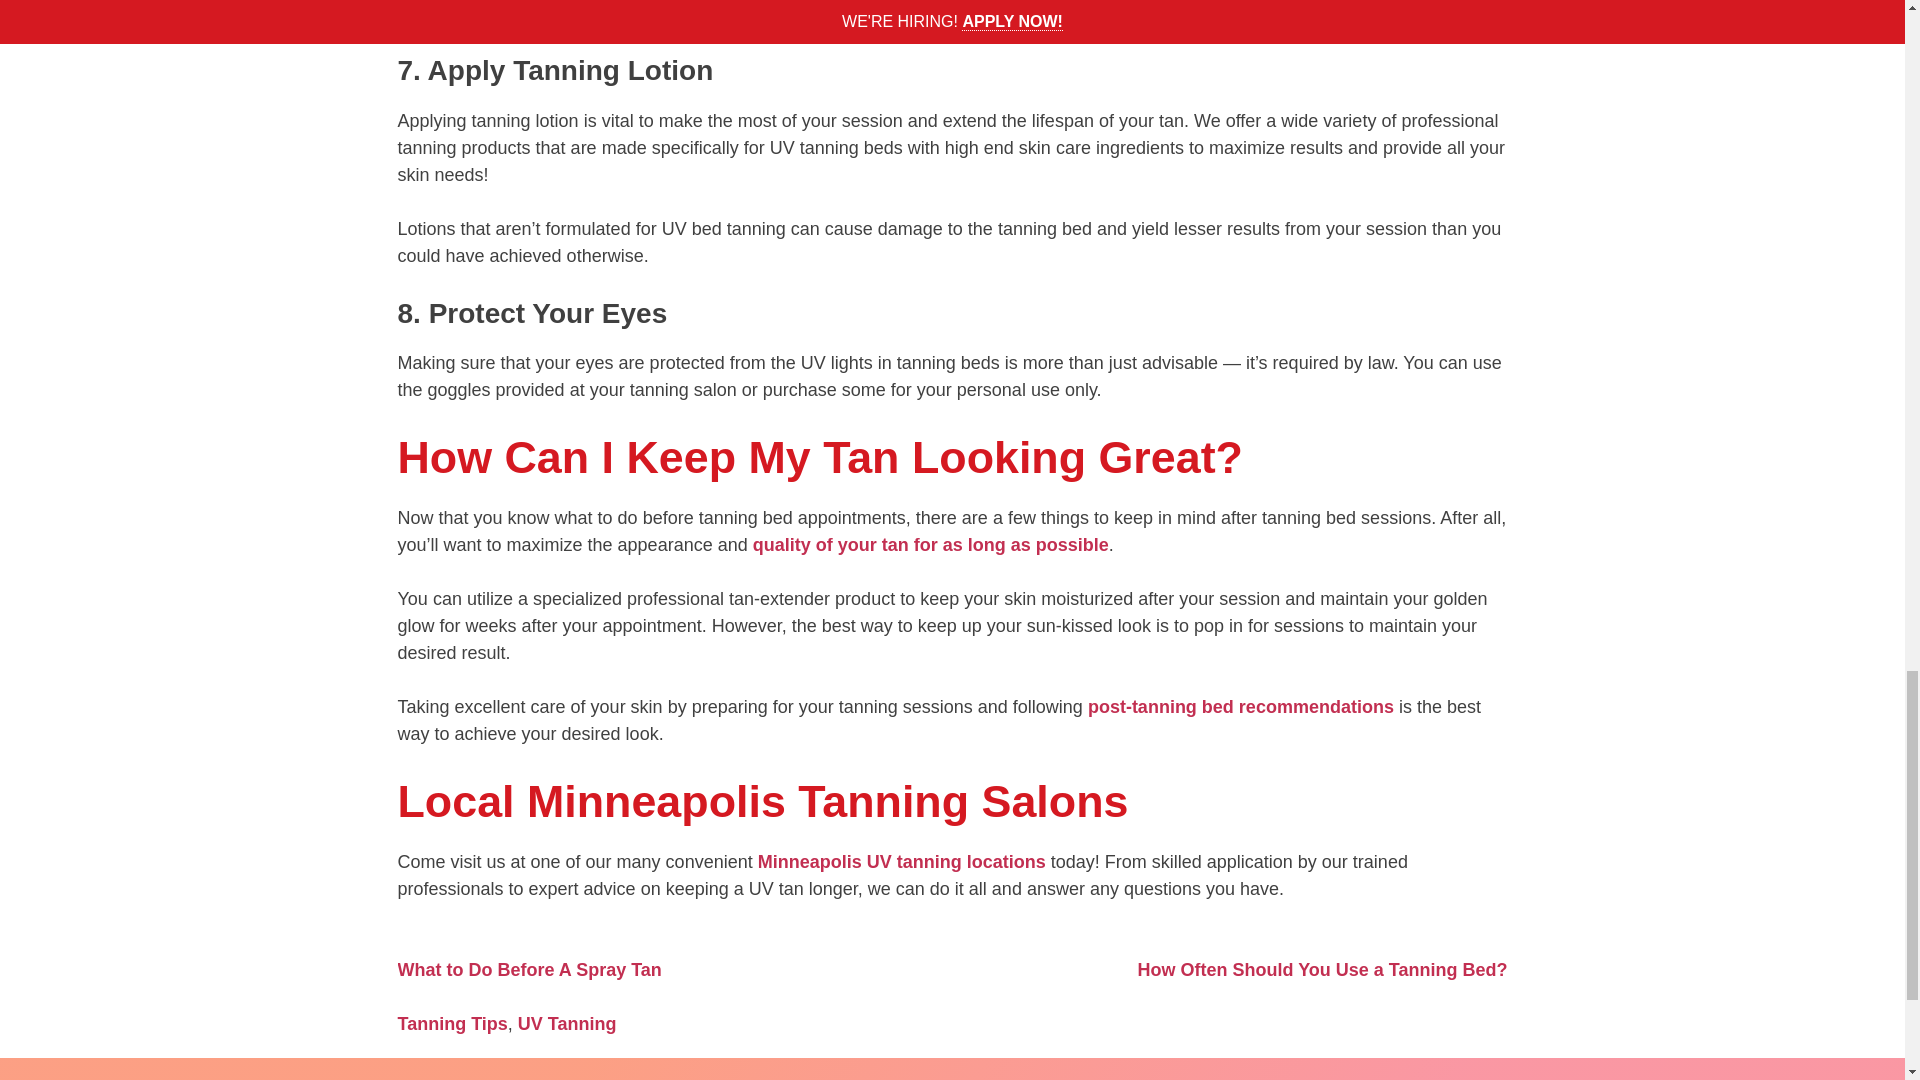  I want to click on Minneapolis UV tanning locations, so click(902, 862).